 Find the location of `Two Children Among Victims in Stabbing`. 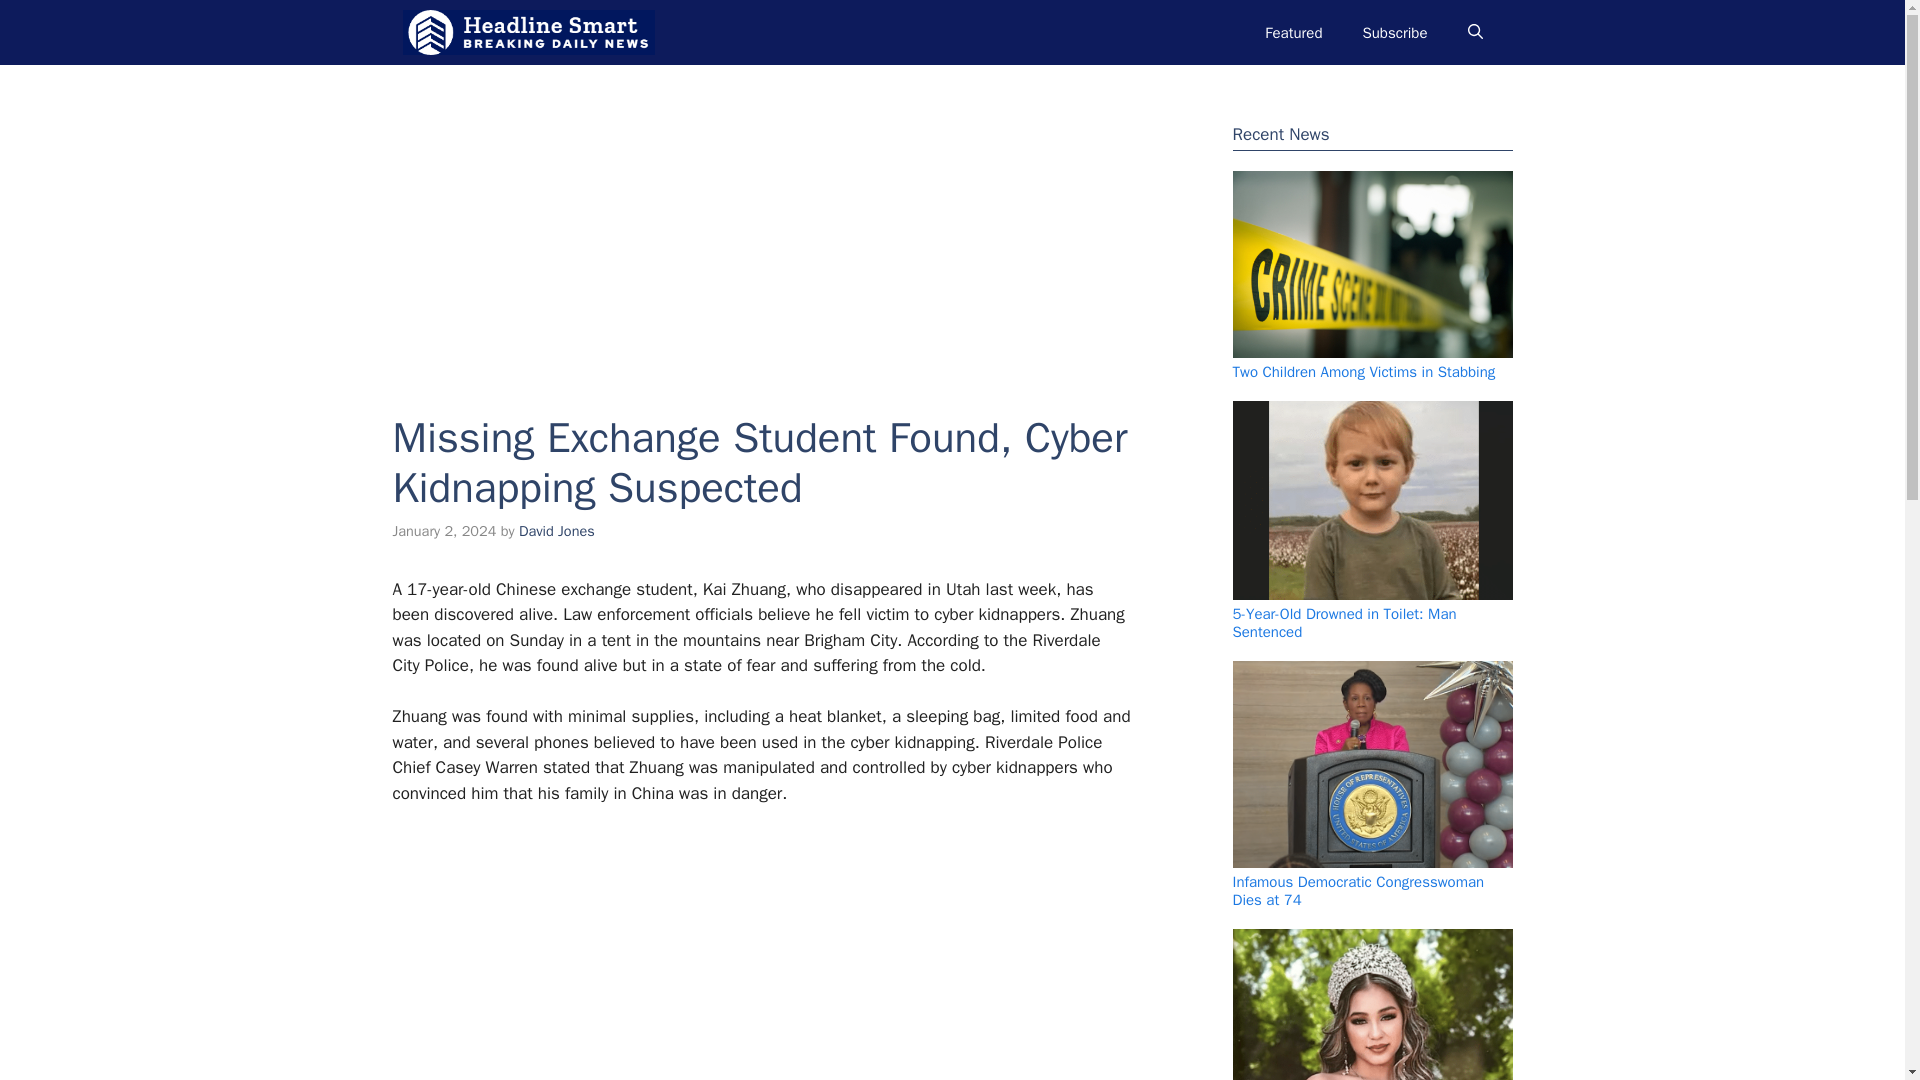

Two Children Among Victims in Stabbing is located at coordinates (1364, 372).